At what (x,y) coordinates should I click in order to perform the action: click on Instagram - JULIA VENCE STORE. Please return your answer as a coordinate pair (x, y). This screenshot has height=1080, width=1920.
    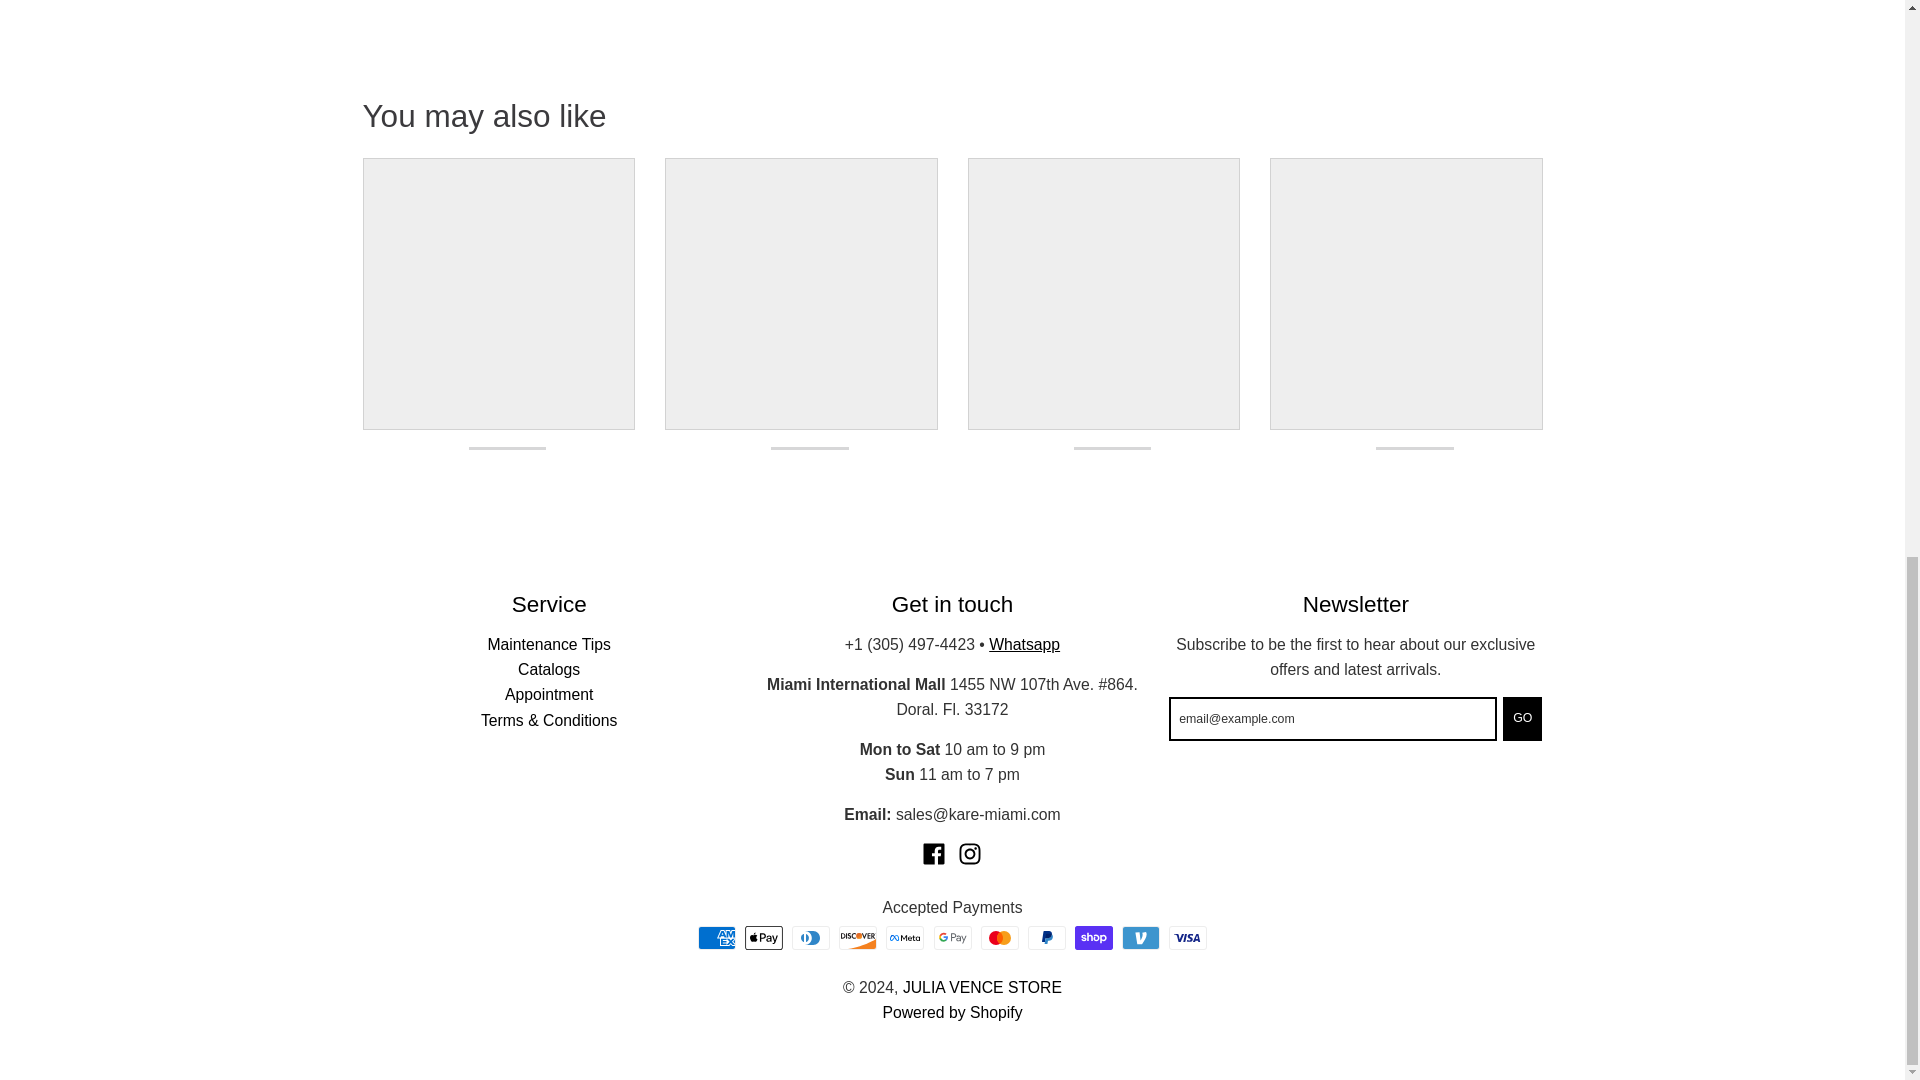
    Looking at the image, I should click on (970, 854).